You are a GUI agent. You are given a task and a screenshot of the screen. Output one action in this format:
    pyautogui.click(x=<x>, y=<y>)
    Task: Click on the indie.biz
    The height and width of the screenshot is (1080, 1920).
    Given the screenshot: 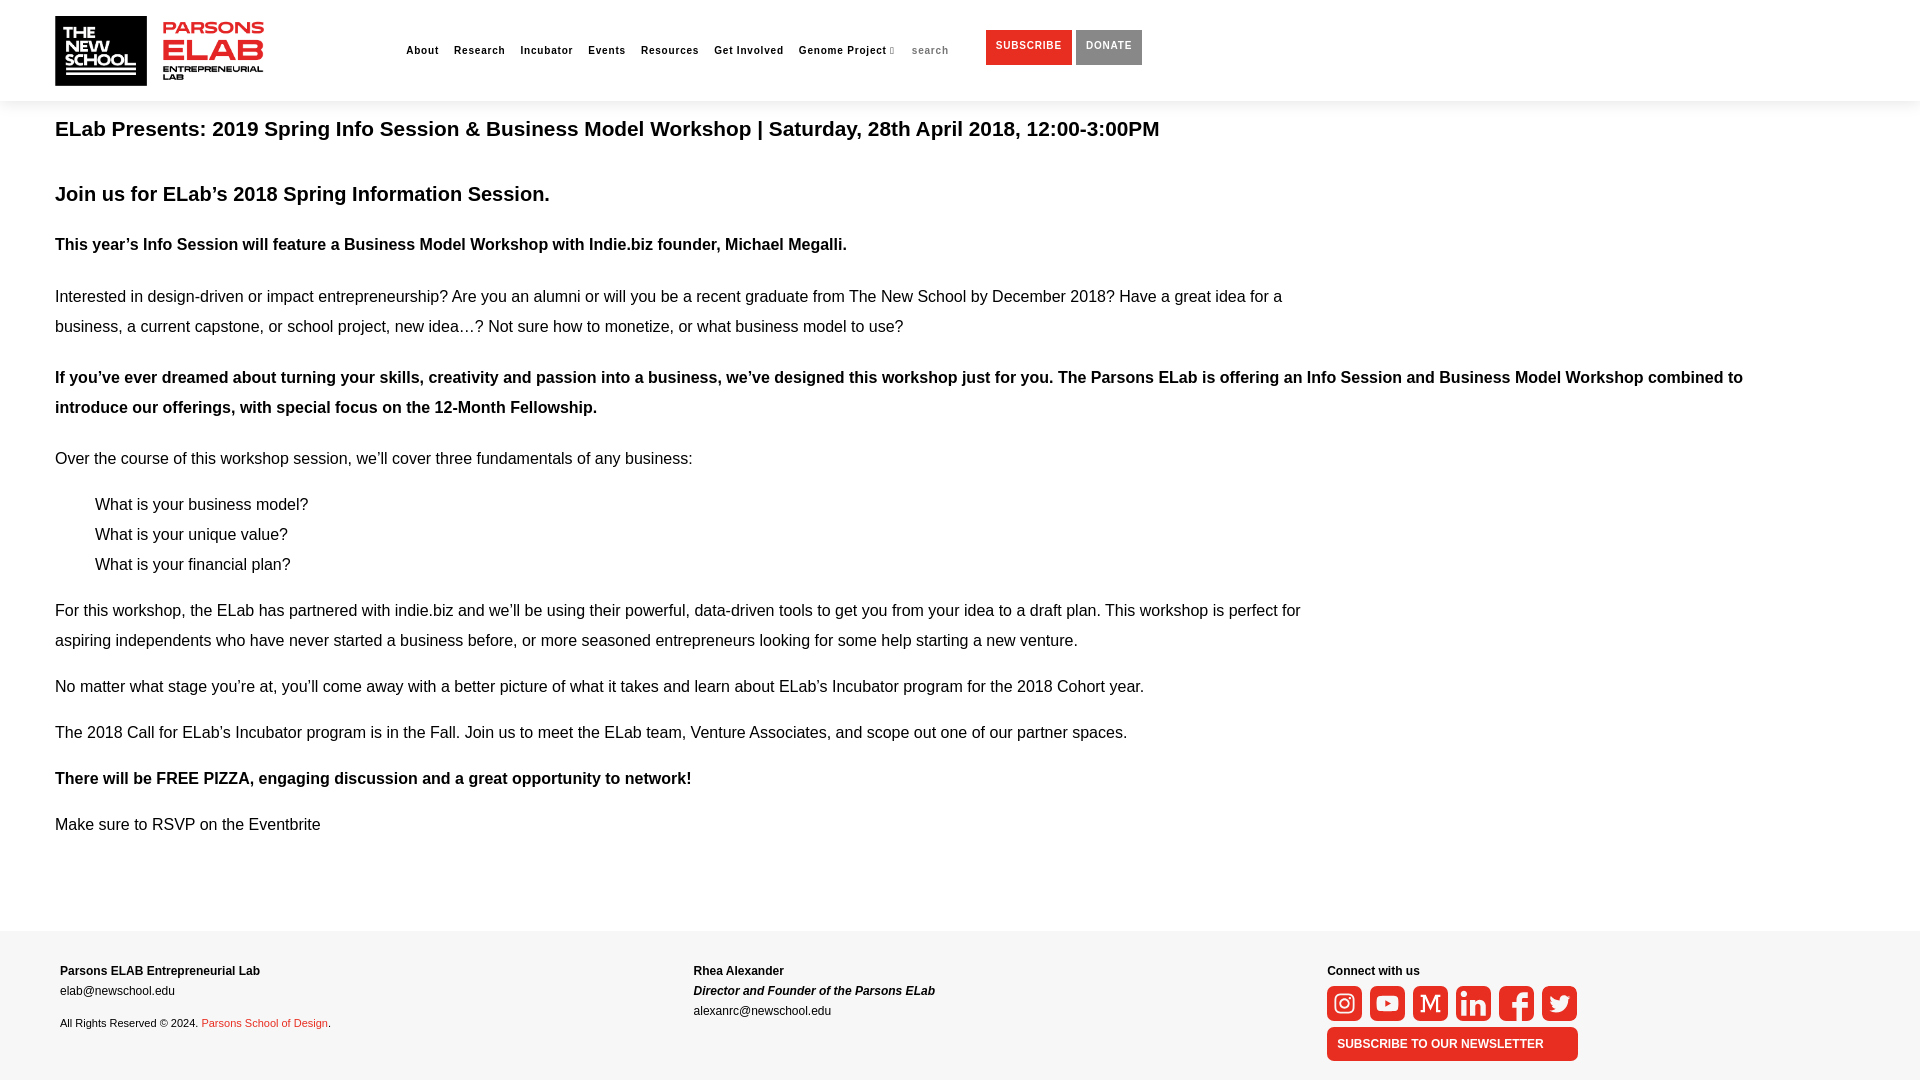 What is the action you would take?
    pyautogui.click(x=424, y=610)
    